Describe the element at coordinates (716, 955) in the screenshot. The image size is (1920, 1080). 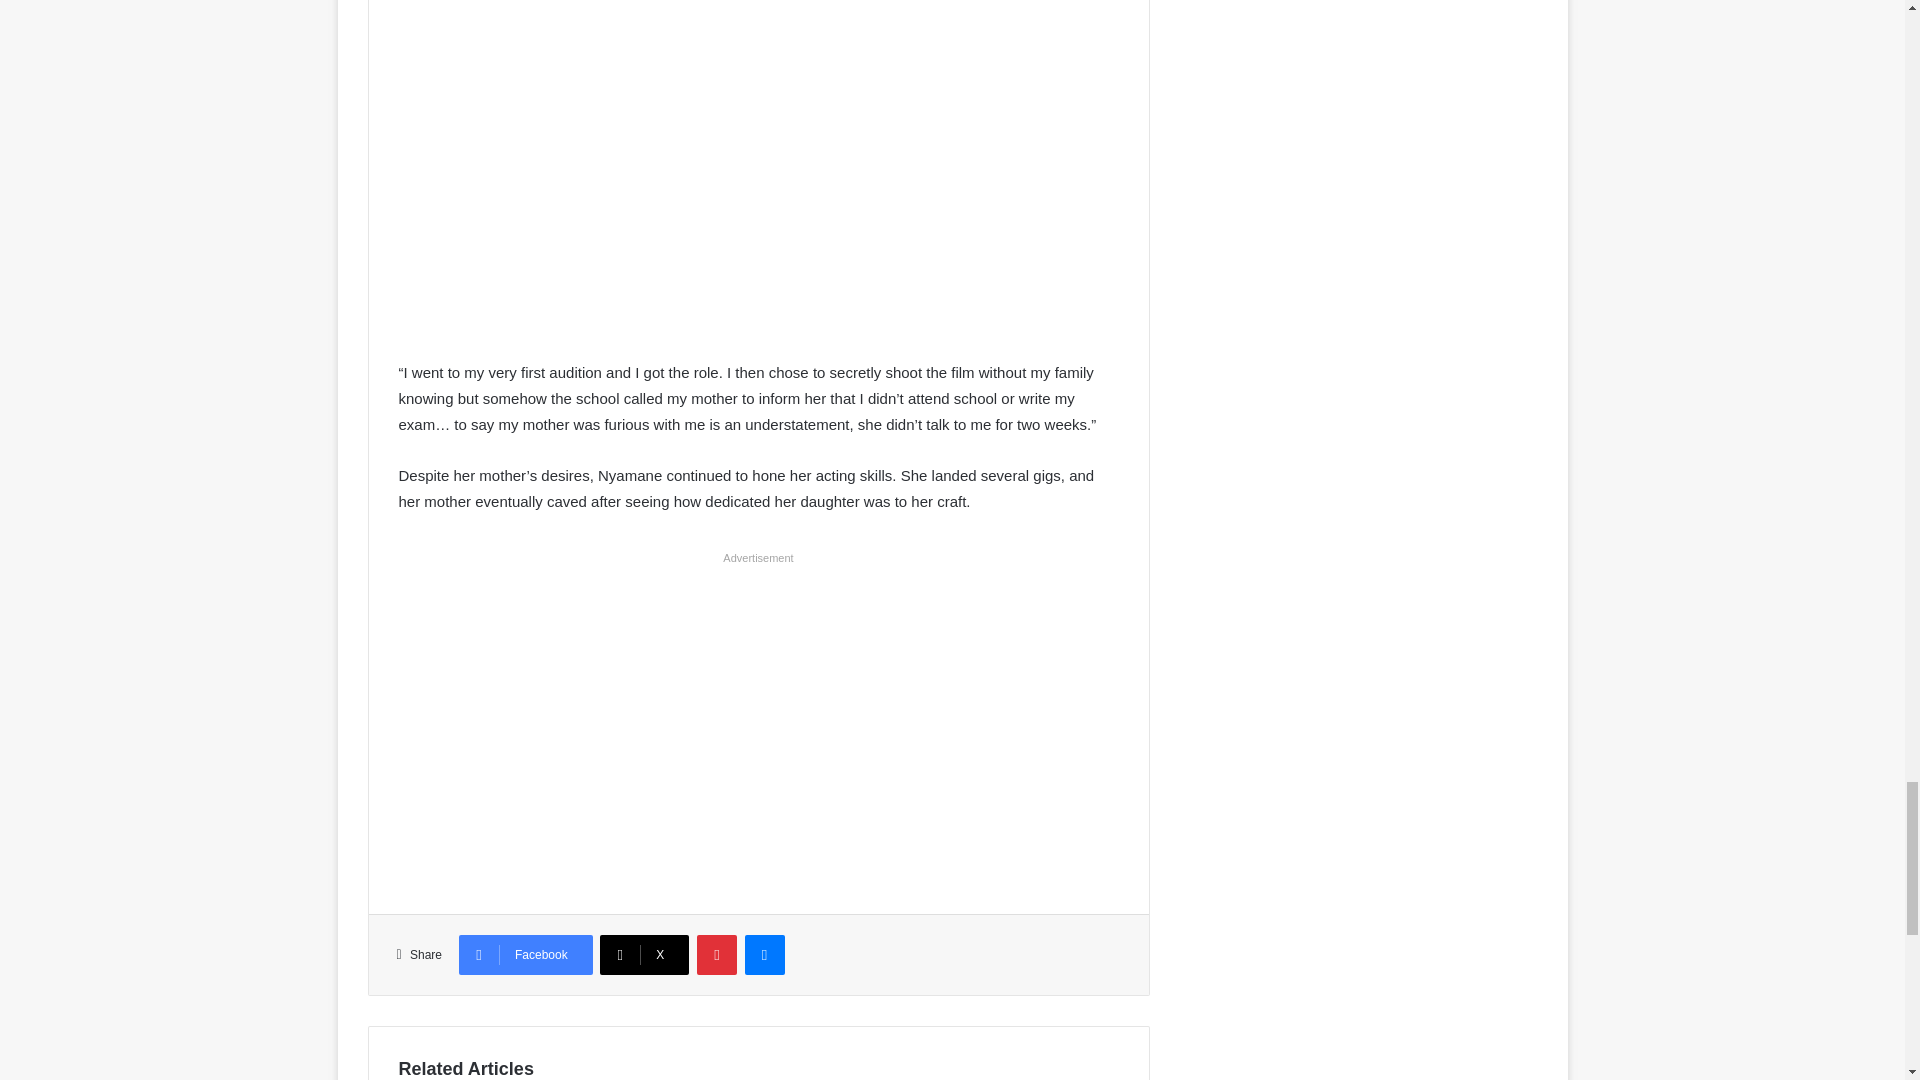
I see `Pinterest` at that location.